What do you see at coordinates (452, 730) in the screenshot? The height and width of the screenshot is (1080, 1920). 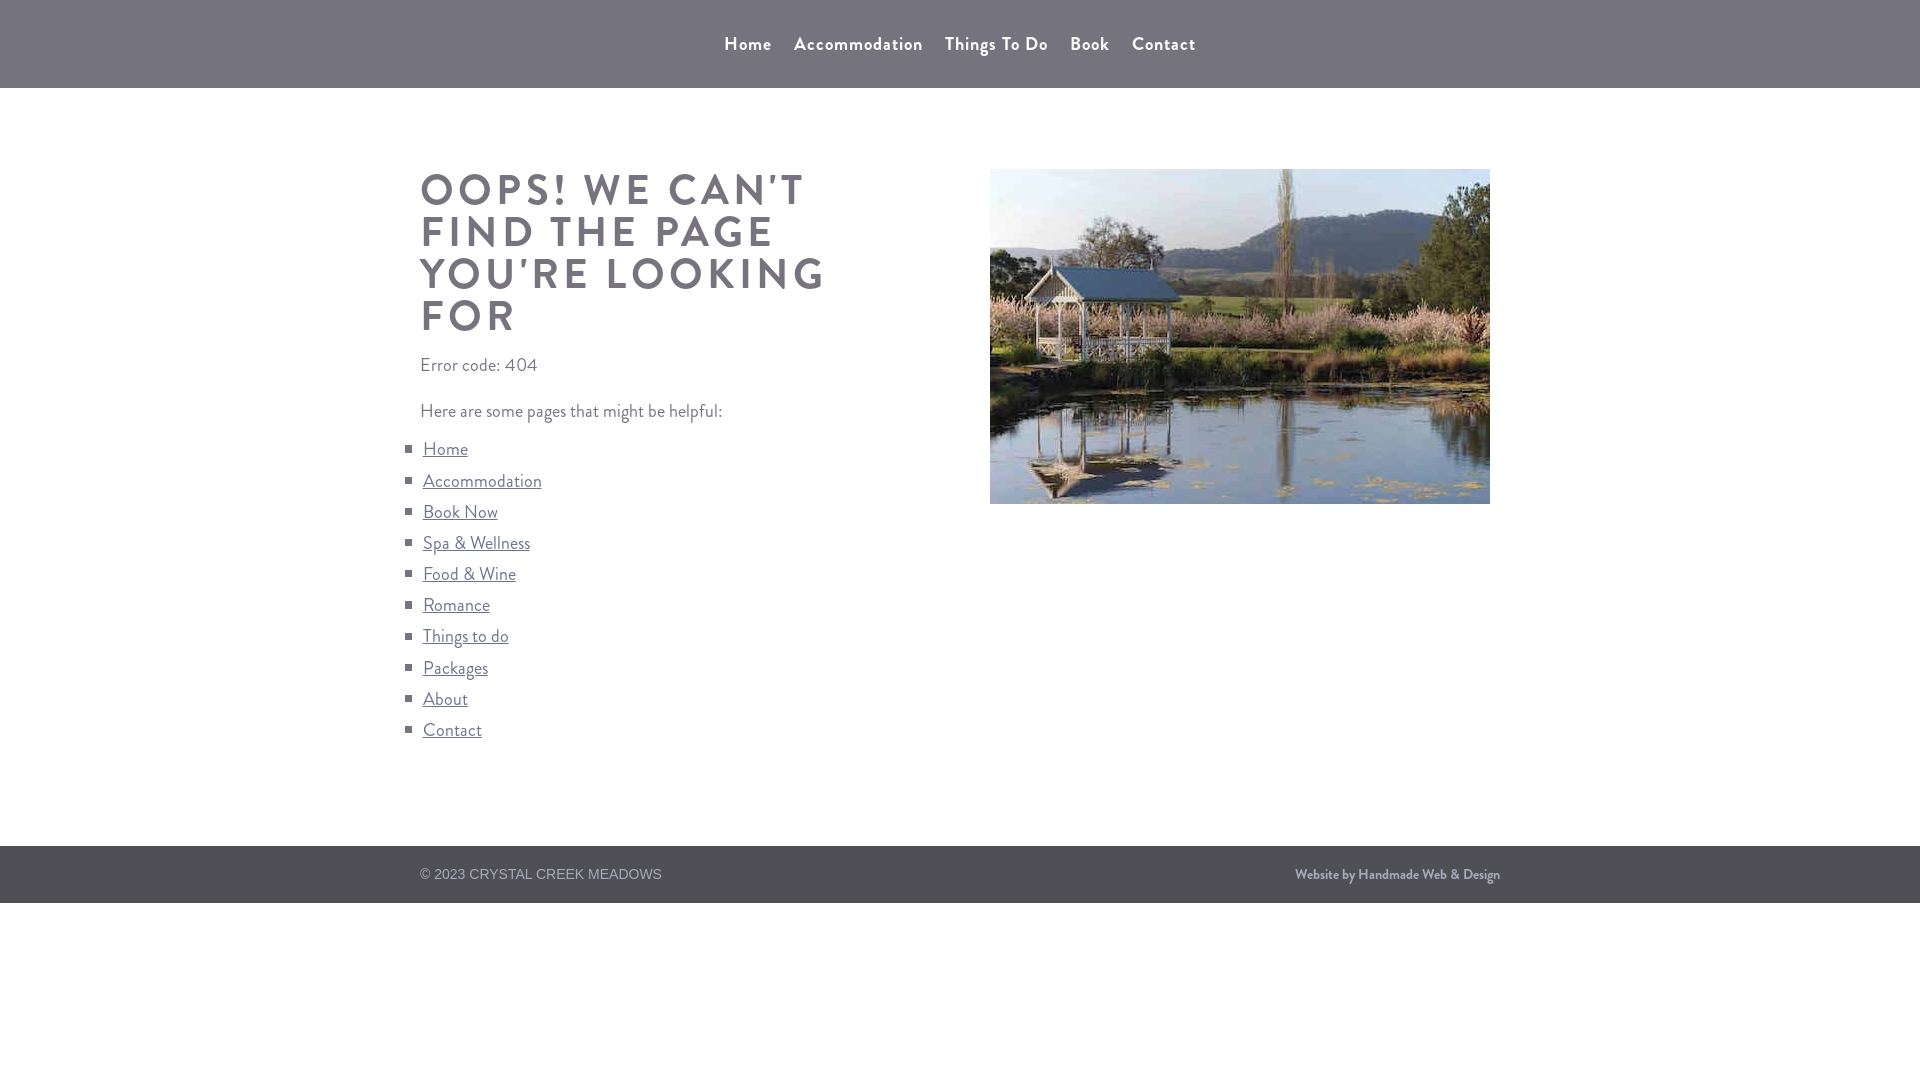 I see `Contact` at bounding box center [452, 730].